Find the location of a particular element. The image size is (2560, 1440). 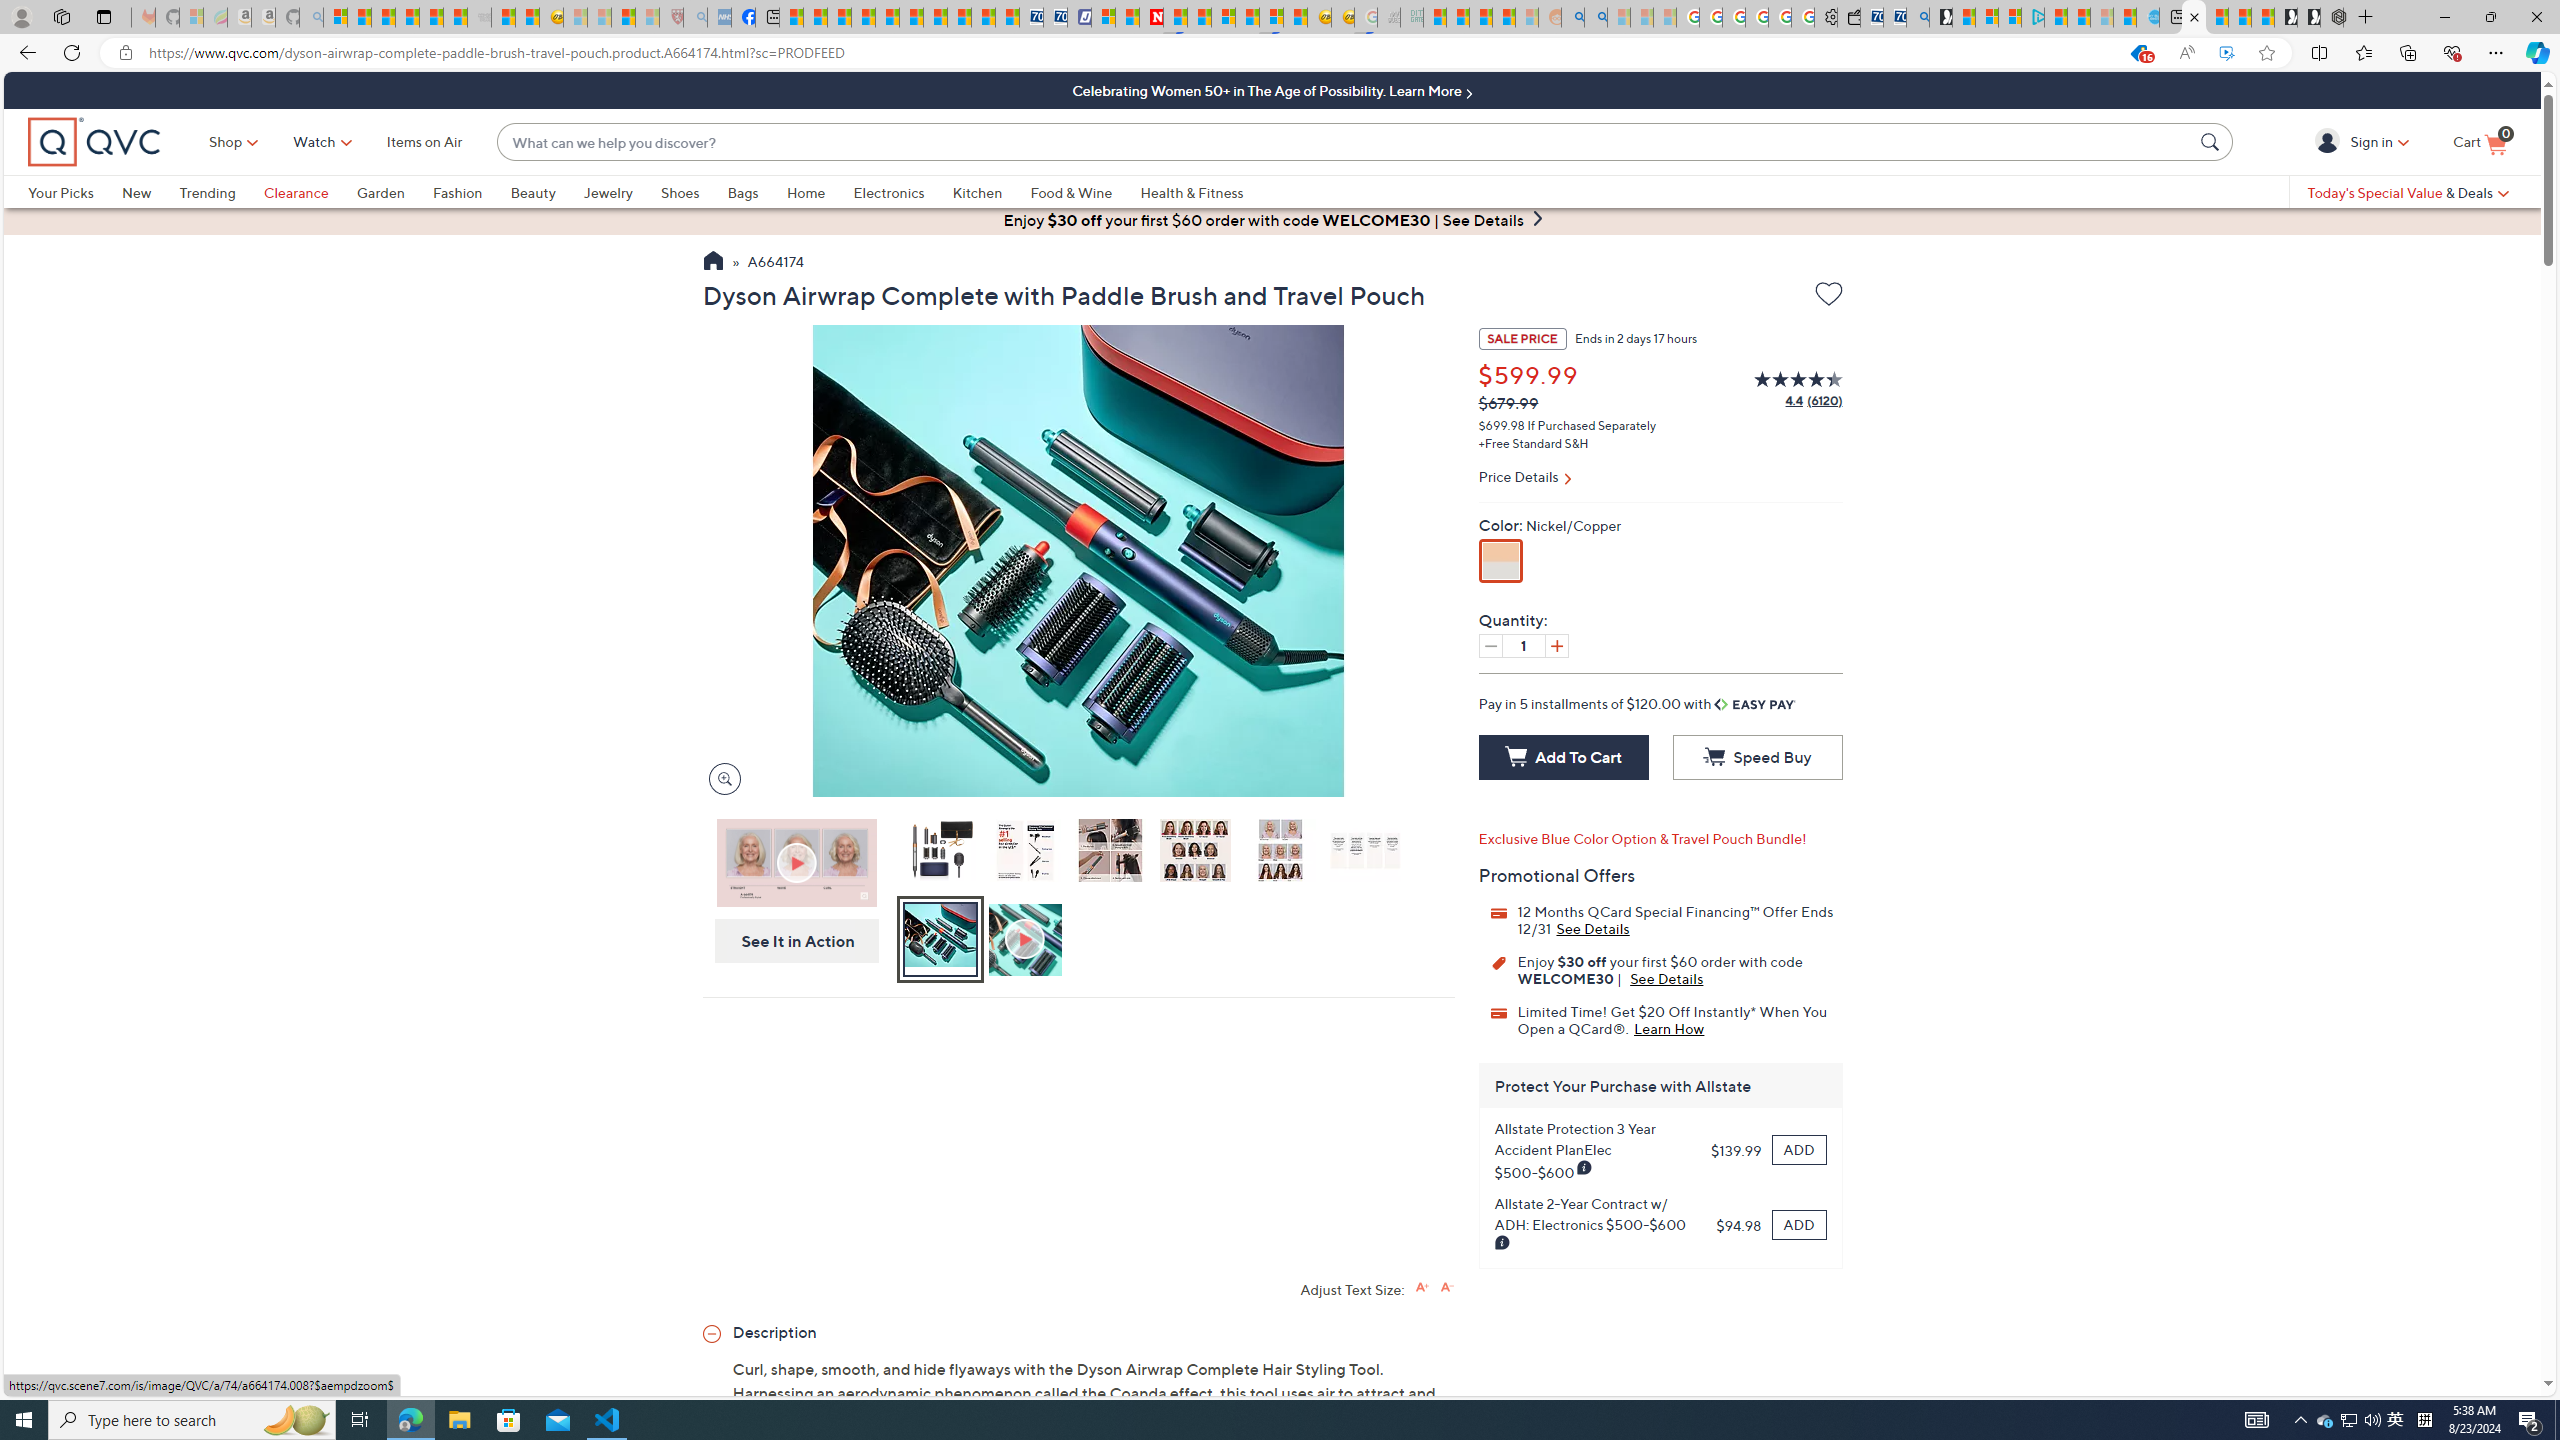

Beauty is located at coordinates (546, 192).